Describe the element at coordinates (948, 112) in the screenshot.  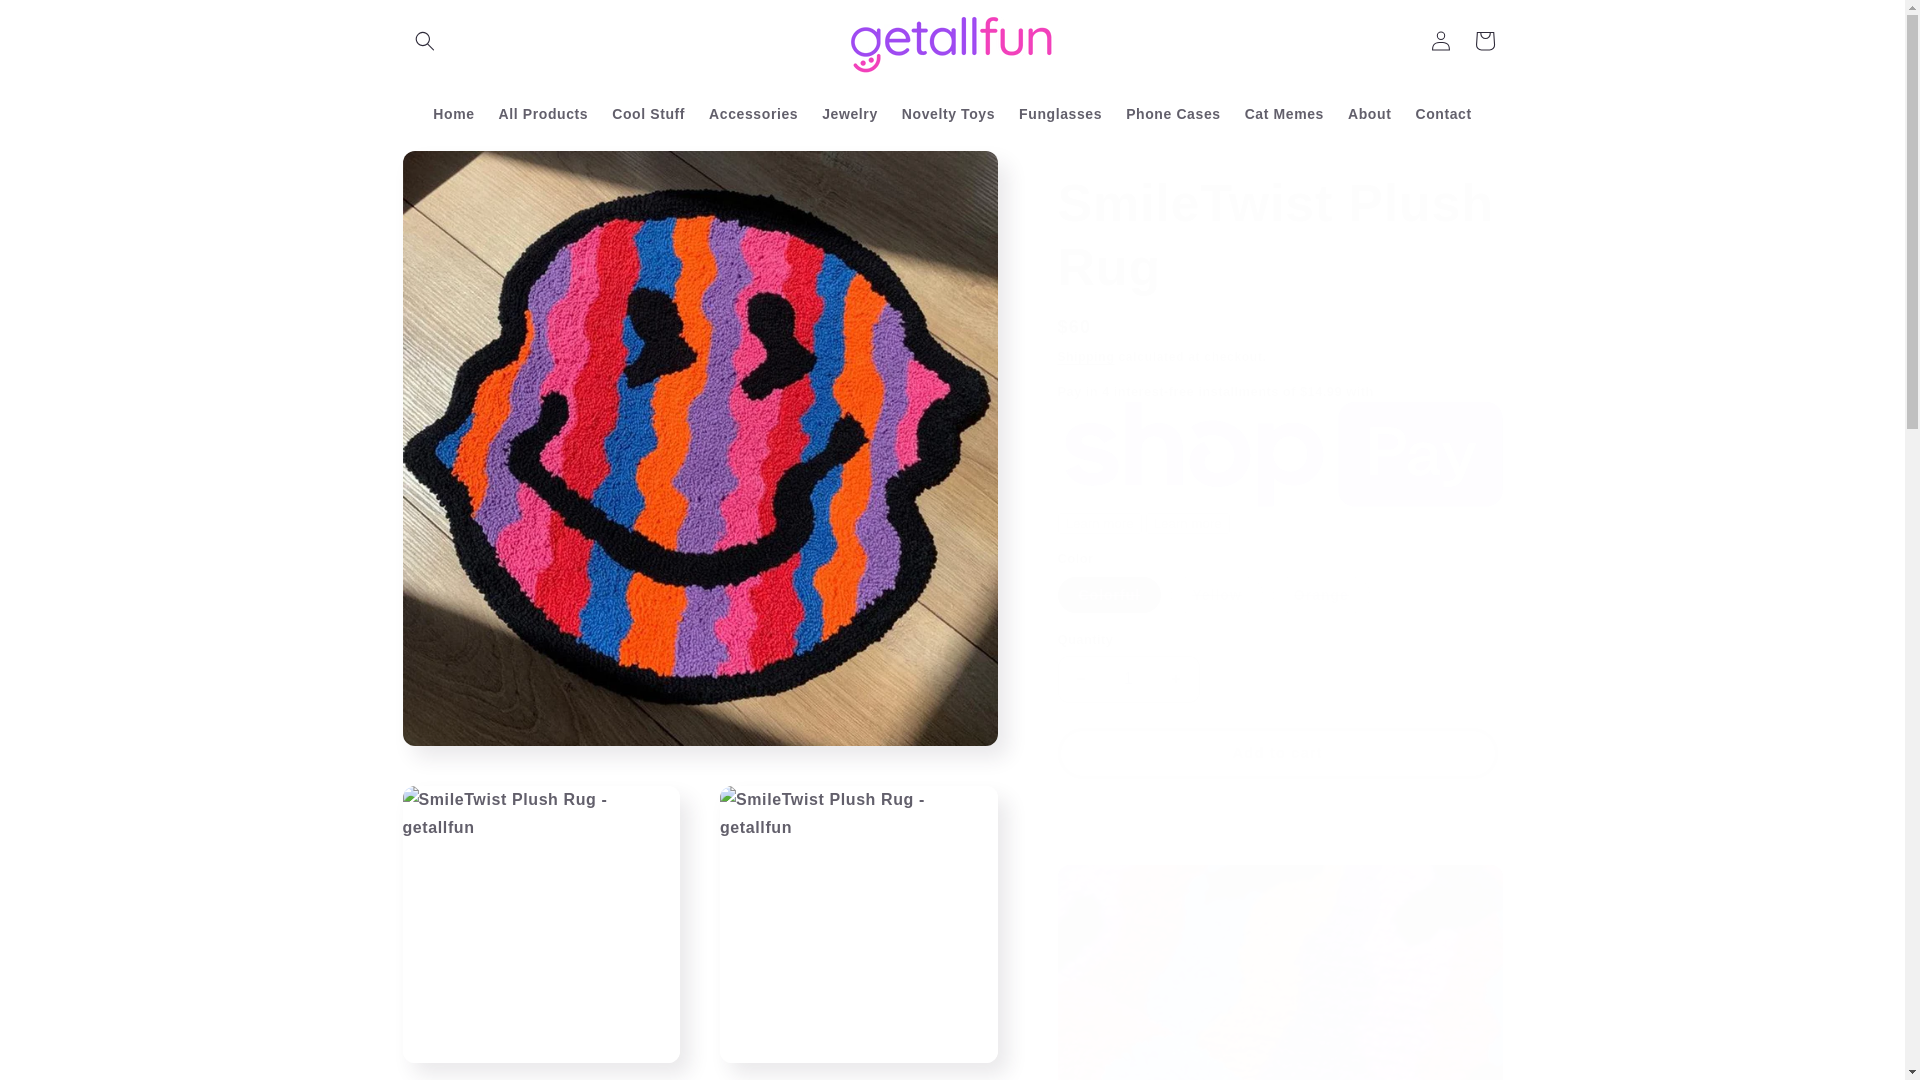
I see `Novelty Toys` at that location.